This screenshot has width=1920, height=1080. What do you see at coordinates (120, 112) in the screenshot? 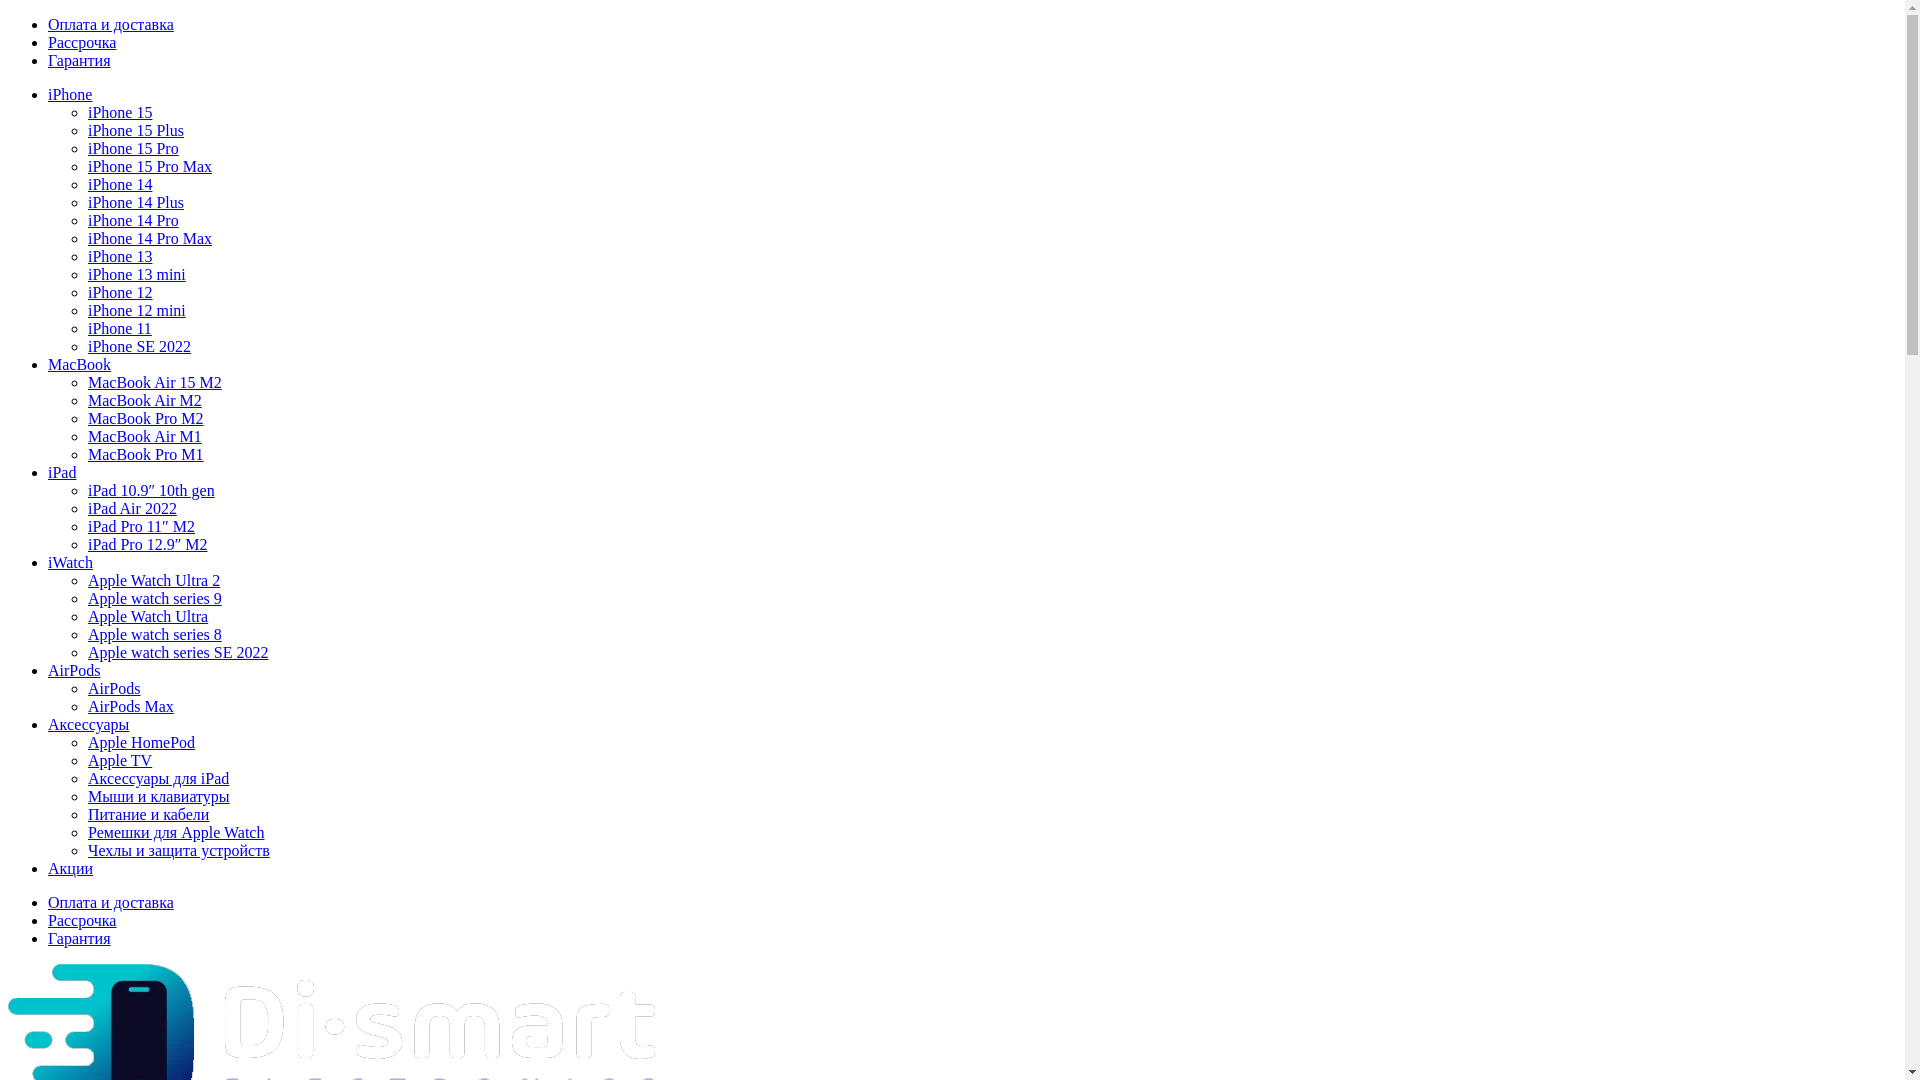
I see `iPhone 15` at bounding box center [120, 112].